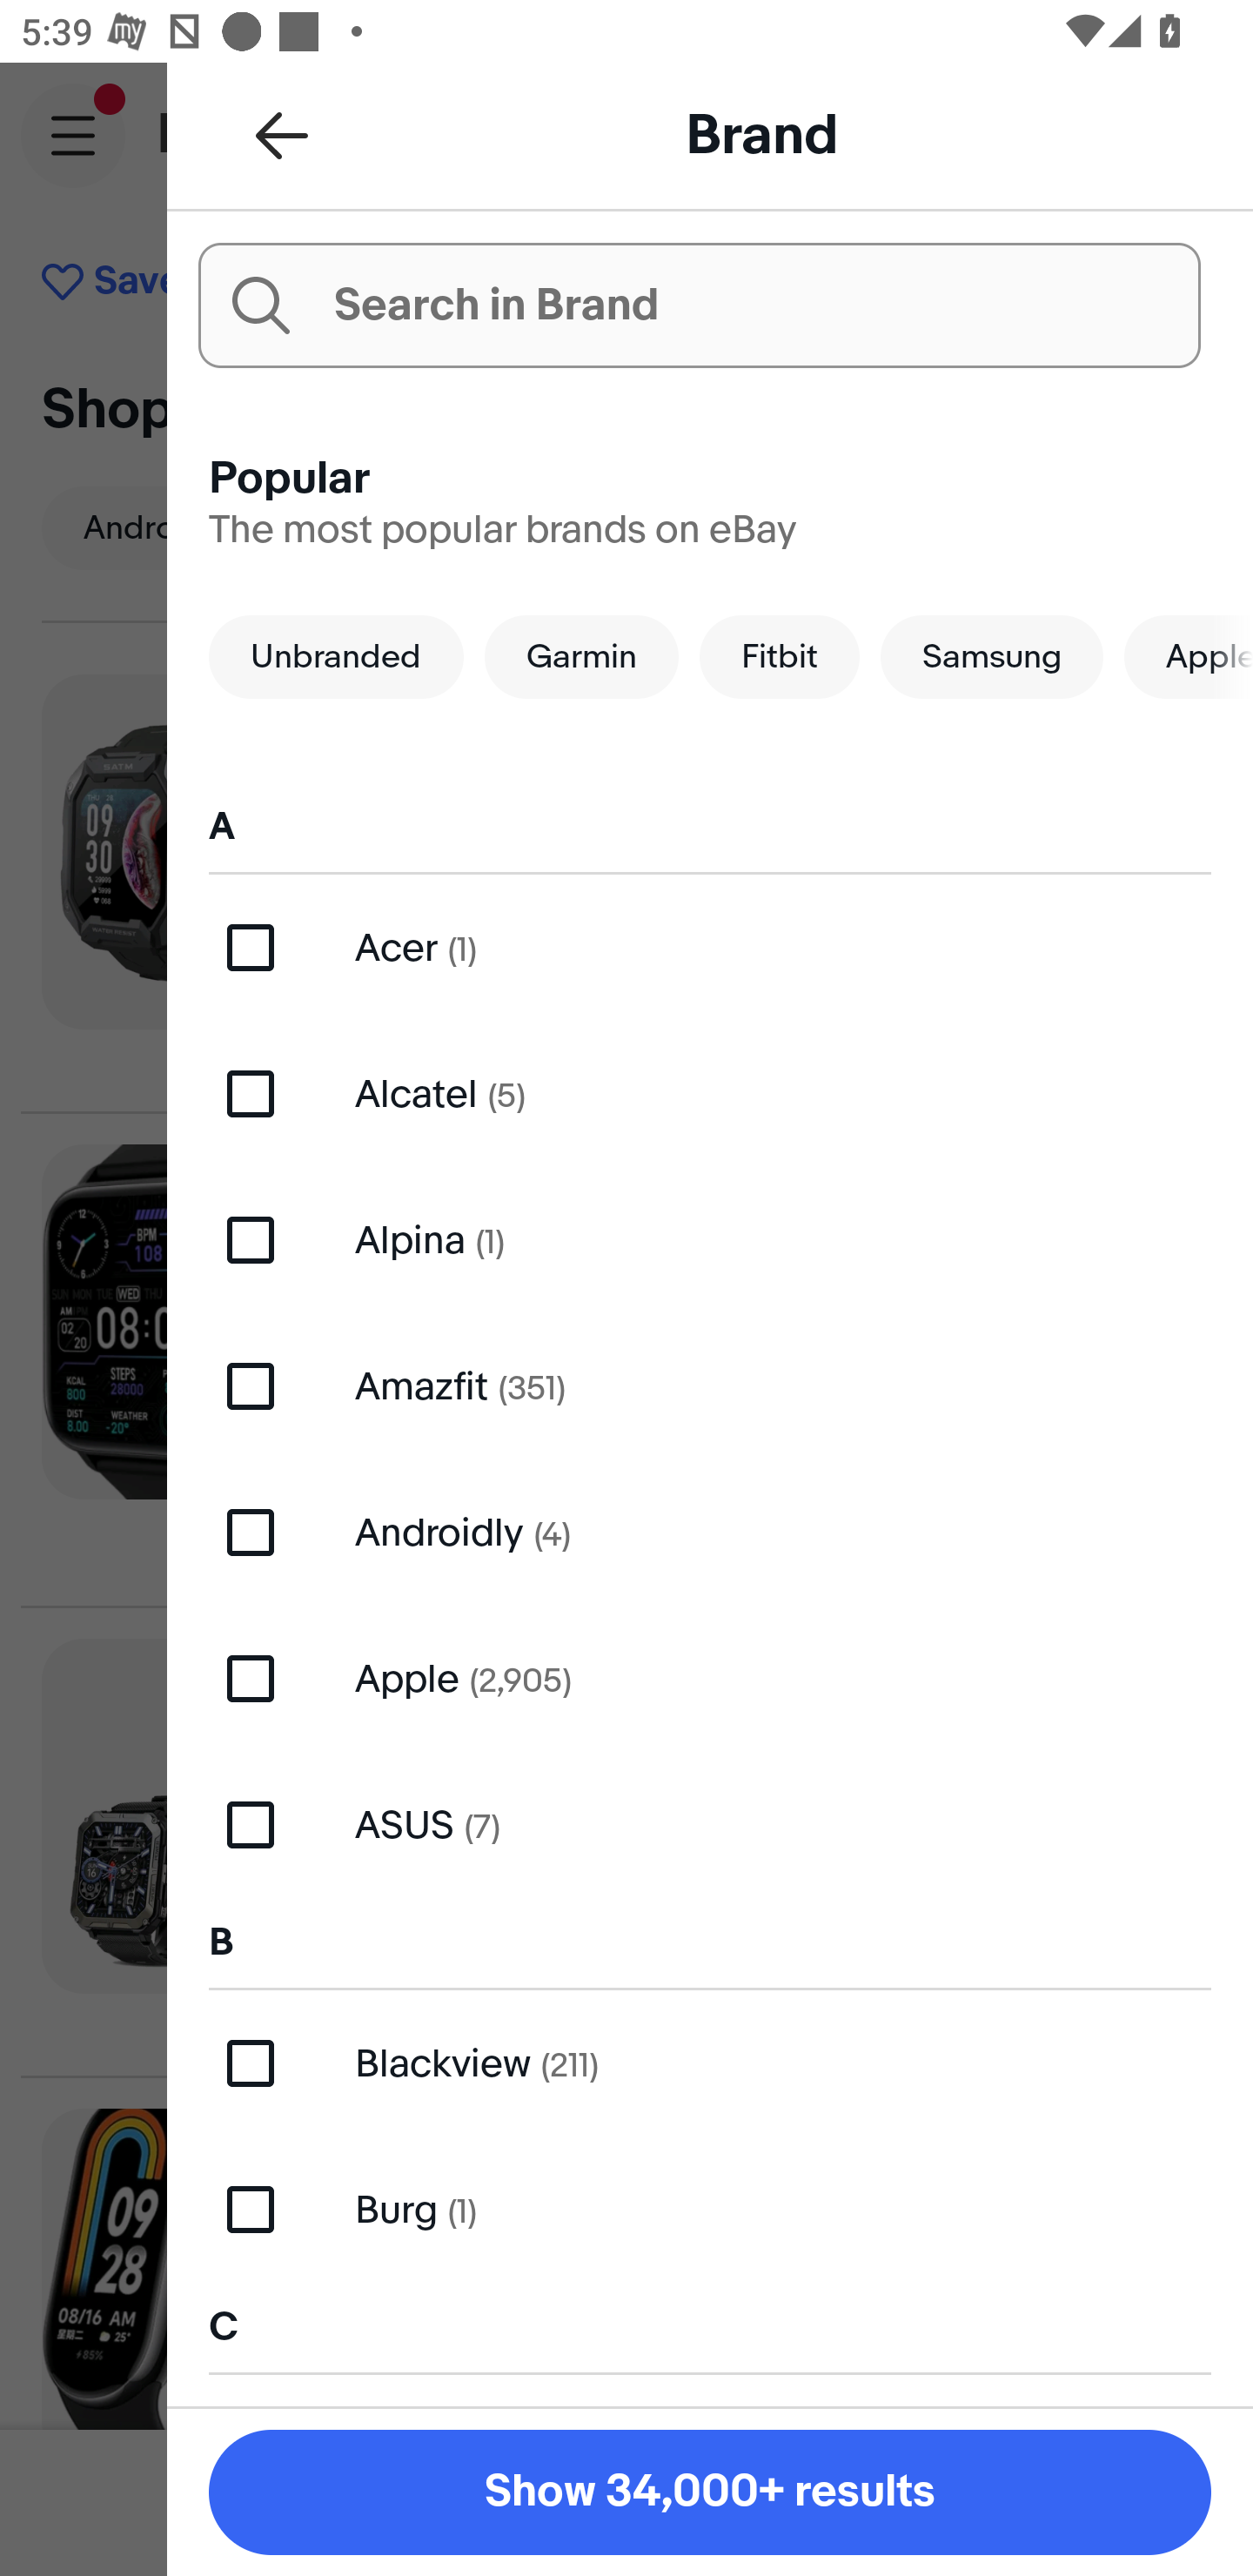  What do you see at coordinates (282, 134) in the screenshot?
I see `Back to all refinements` at bounding box center [282, 134].